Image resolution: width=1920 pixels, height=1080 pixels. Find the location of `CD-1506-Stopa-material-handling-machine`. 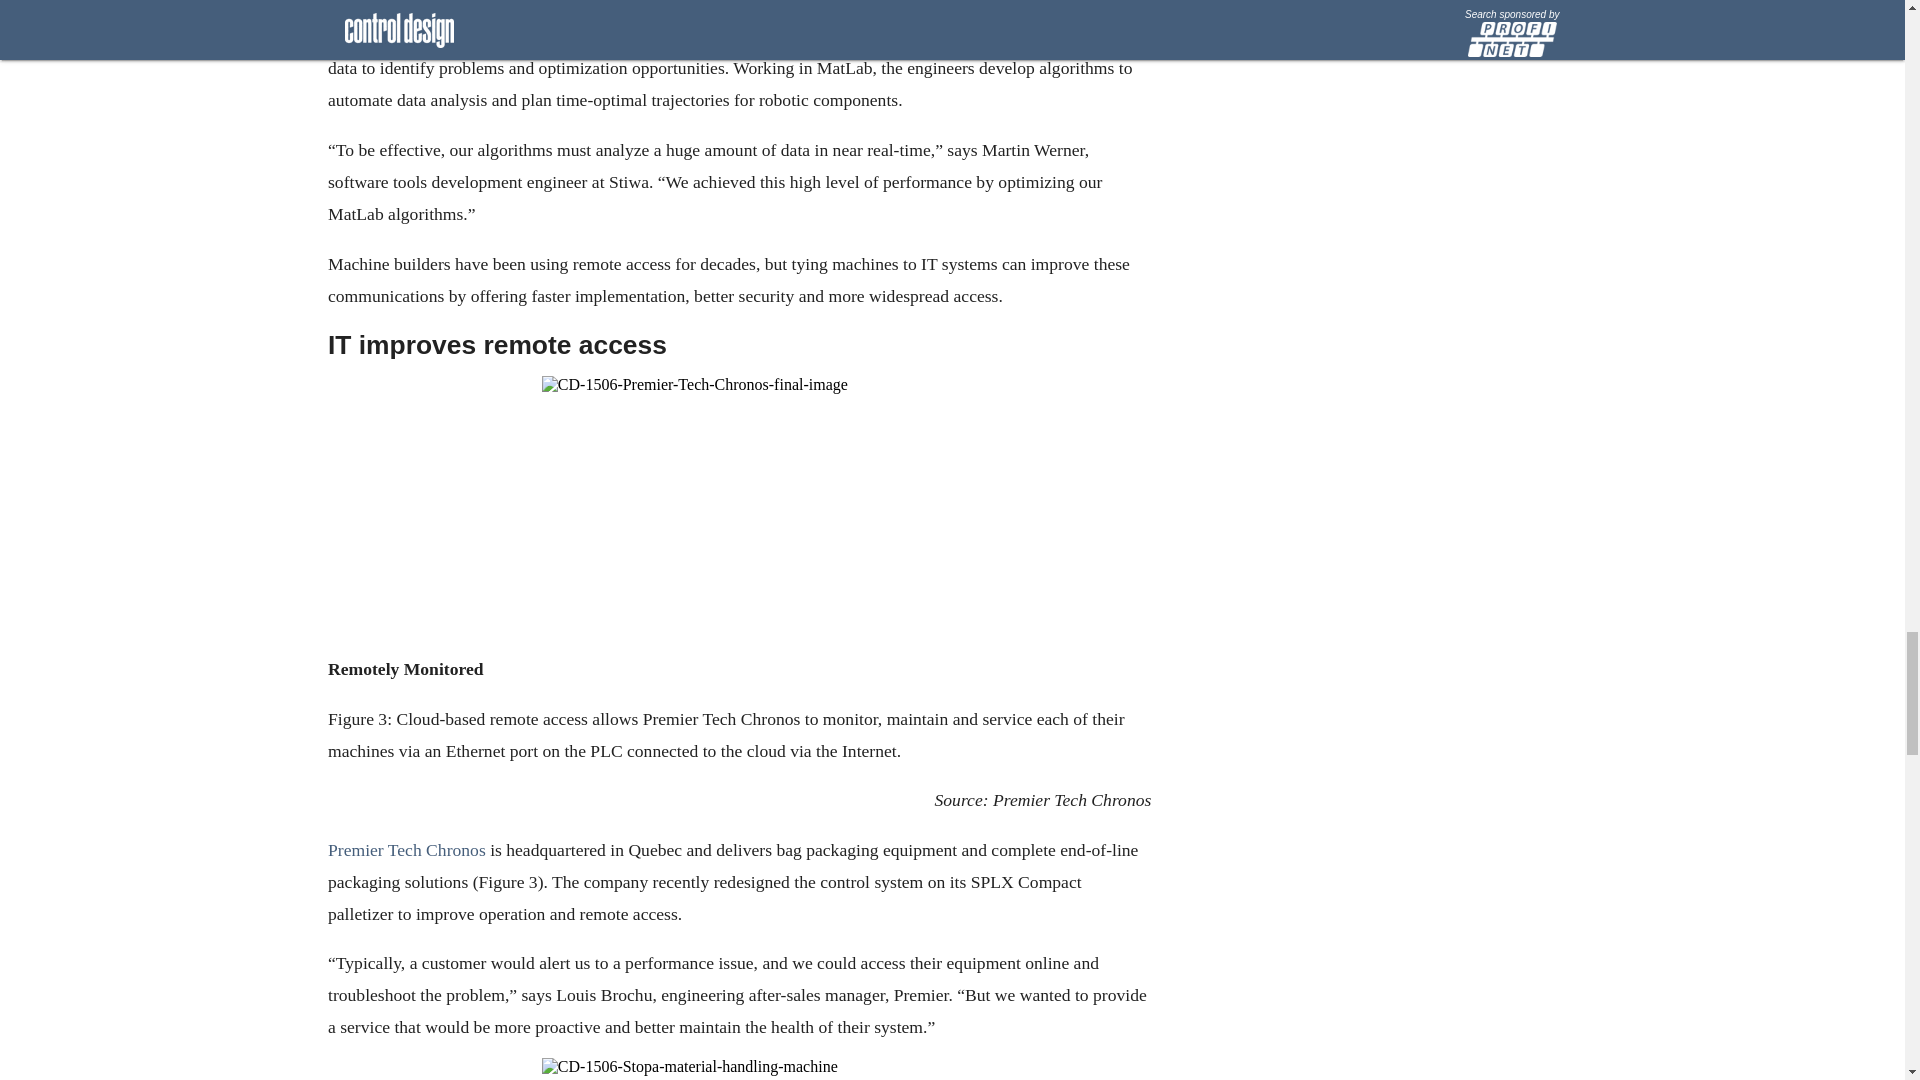

CD-1506-Stopa-material-handling-machine is located at coordinates (738, 1069).